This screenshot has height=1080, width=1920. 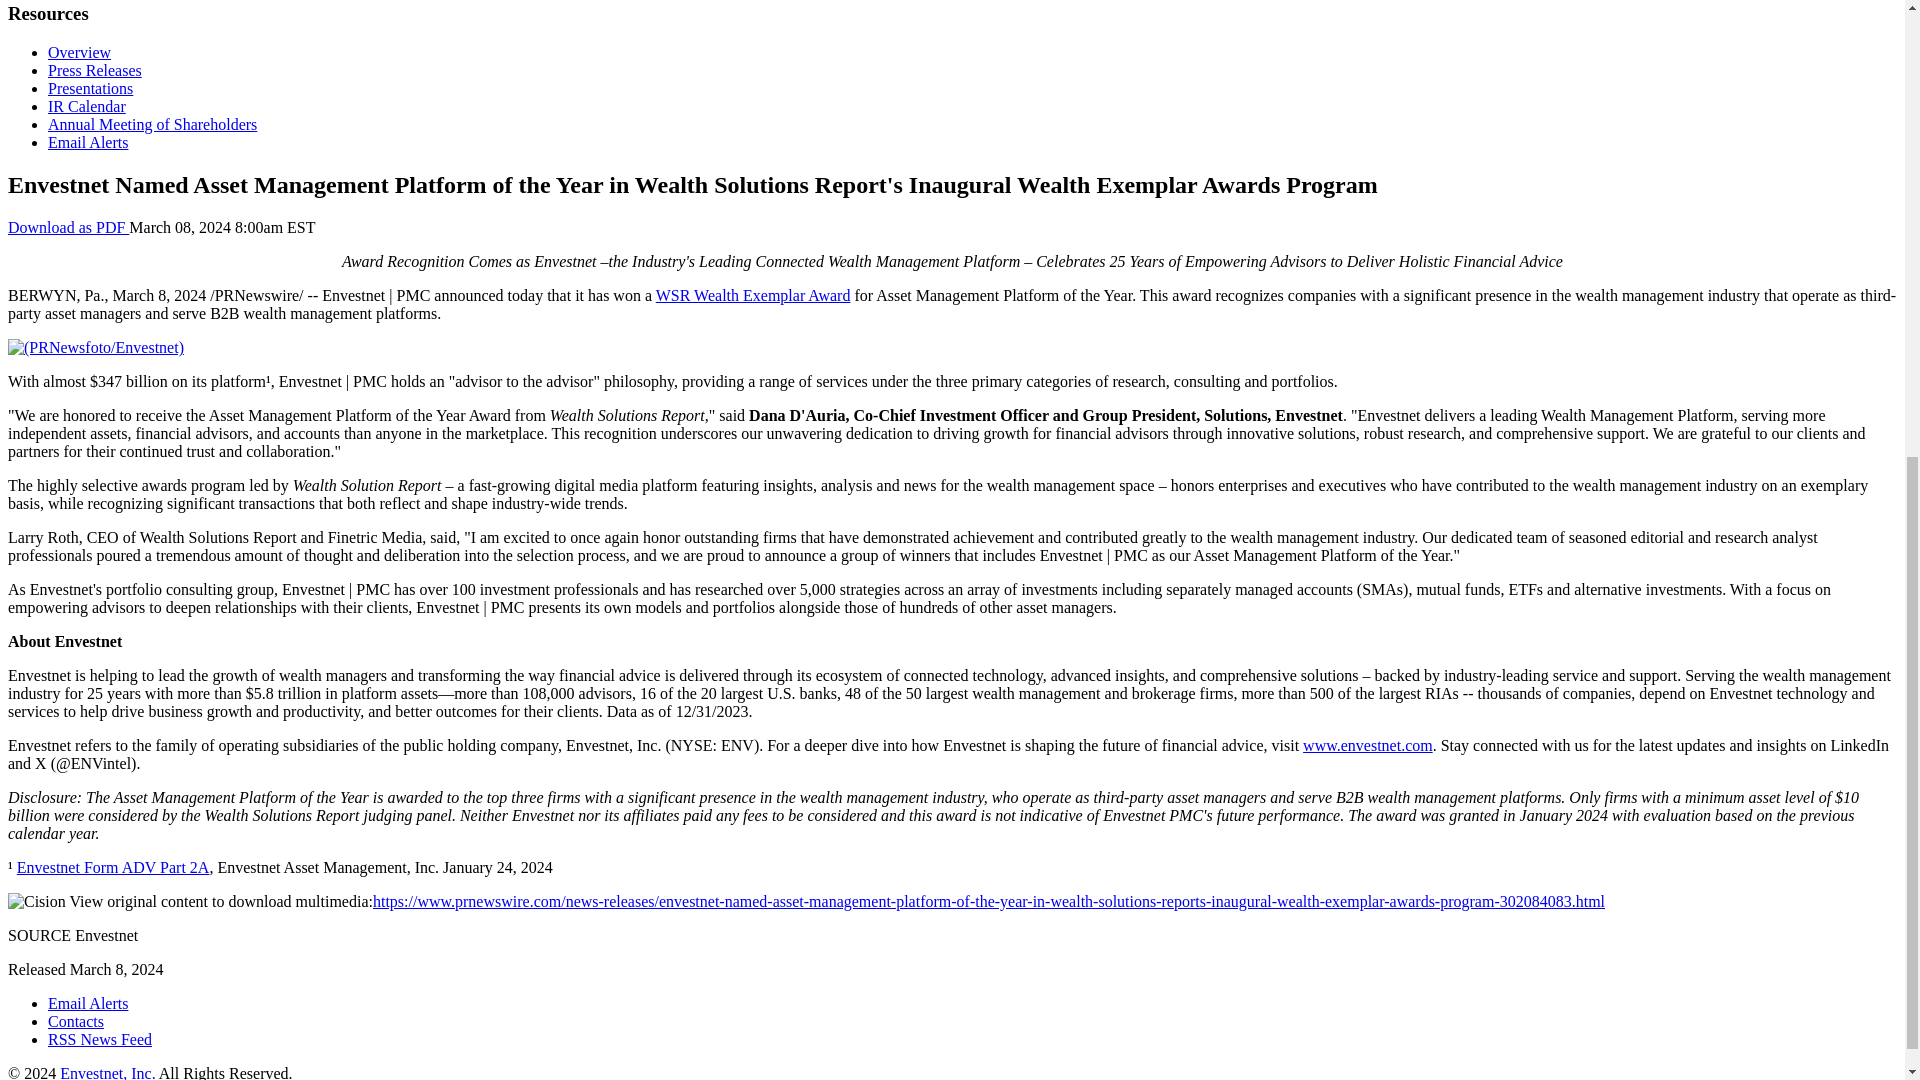 I want to click on Overview, so click(x=80, y=52).